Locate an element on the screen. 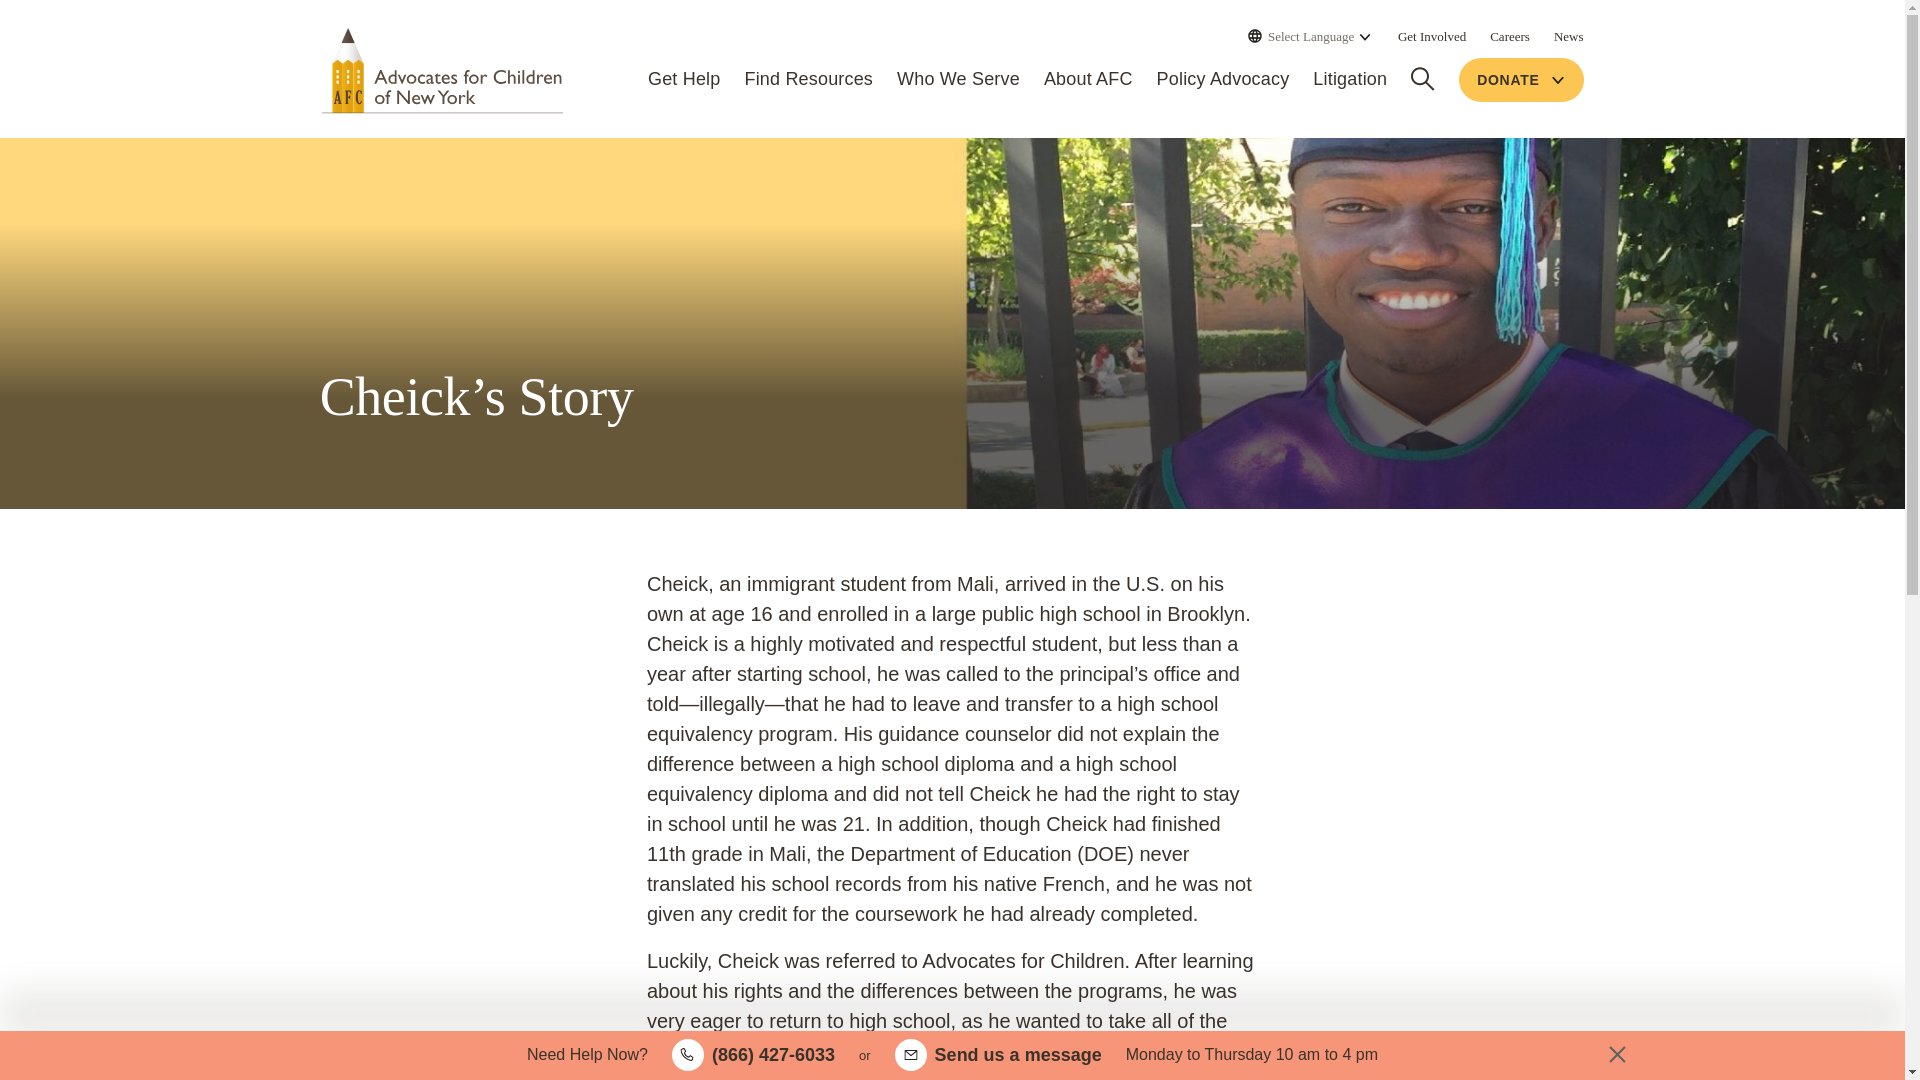  Policy Advocacy is located at coordinates (1224, 80).